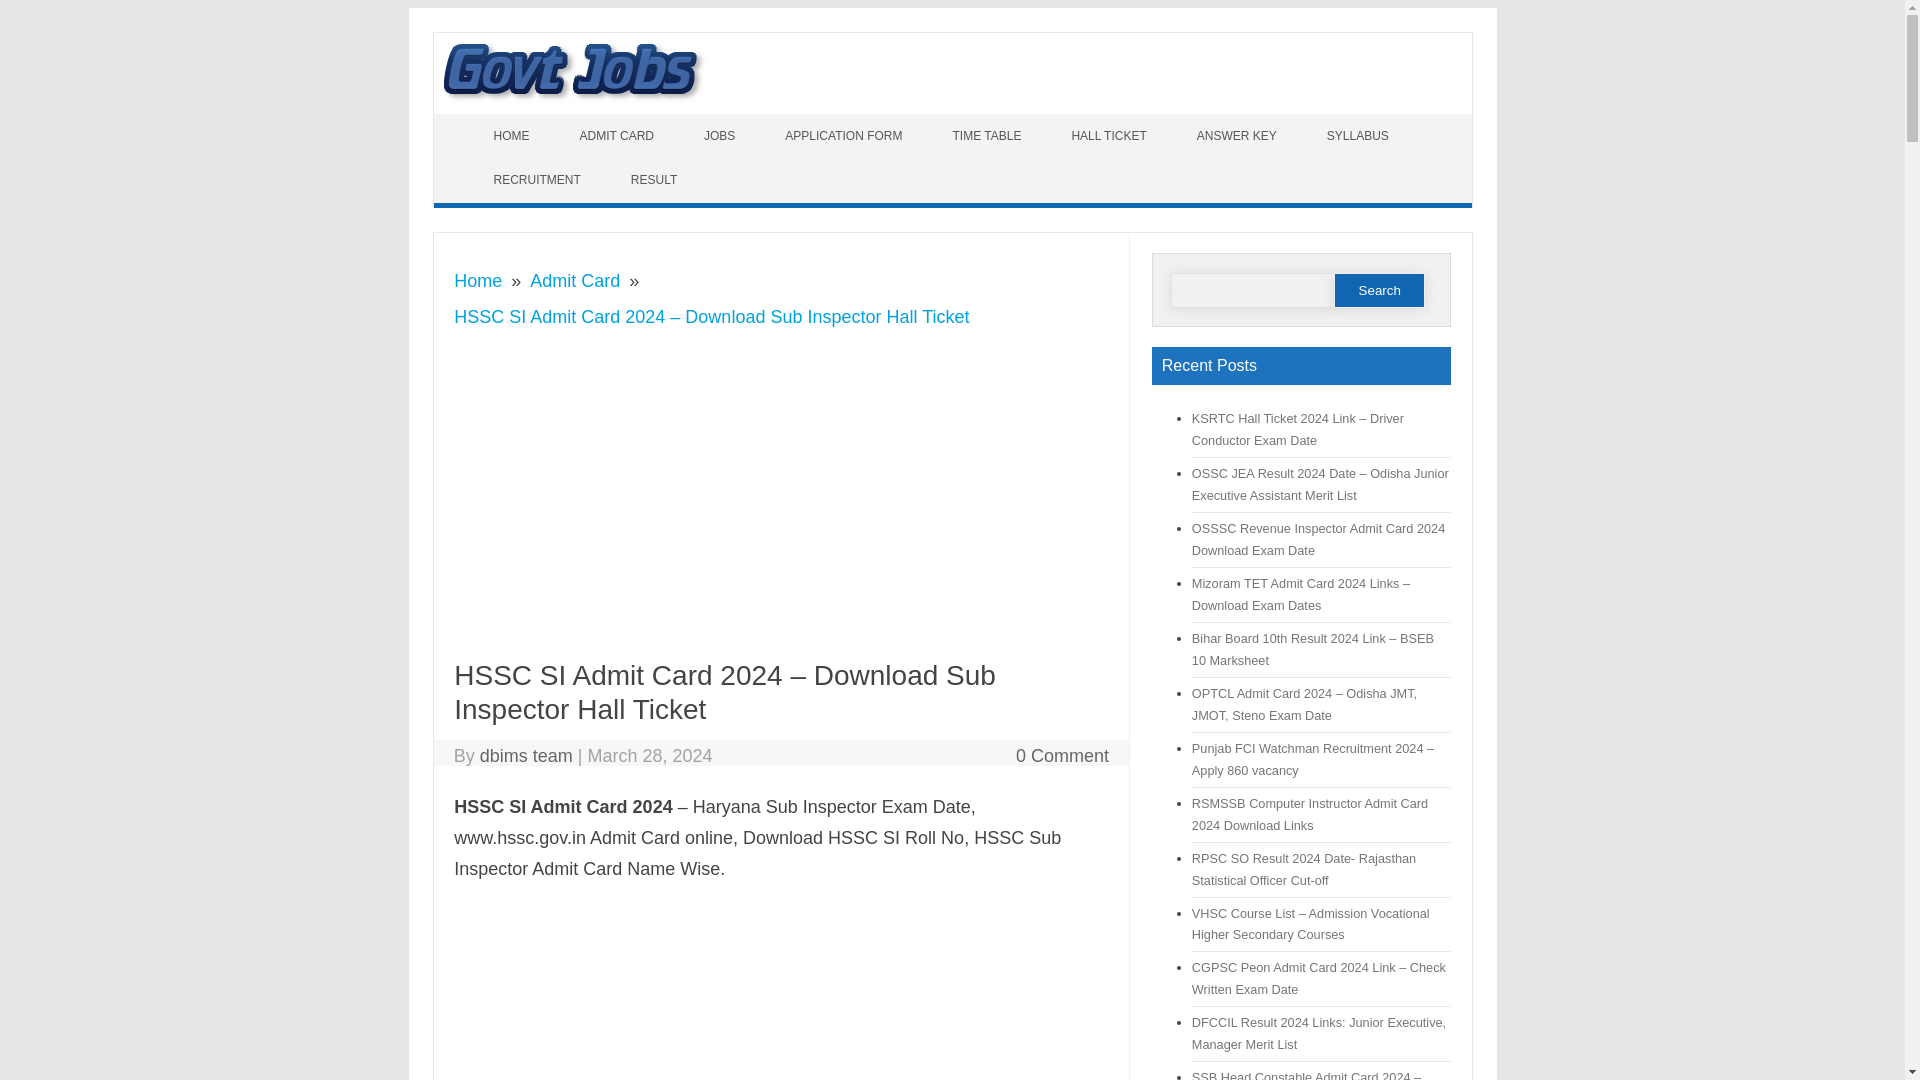 The height and width of the screenshot is (1080, 1920). I want to click on DBIMS.IN, so click(574, 104).